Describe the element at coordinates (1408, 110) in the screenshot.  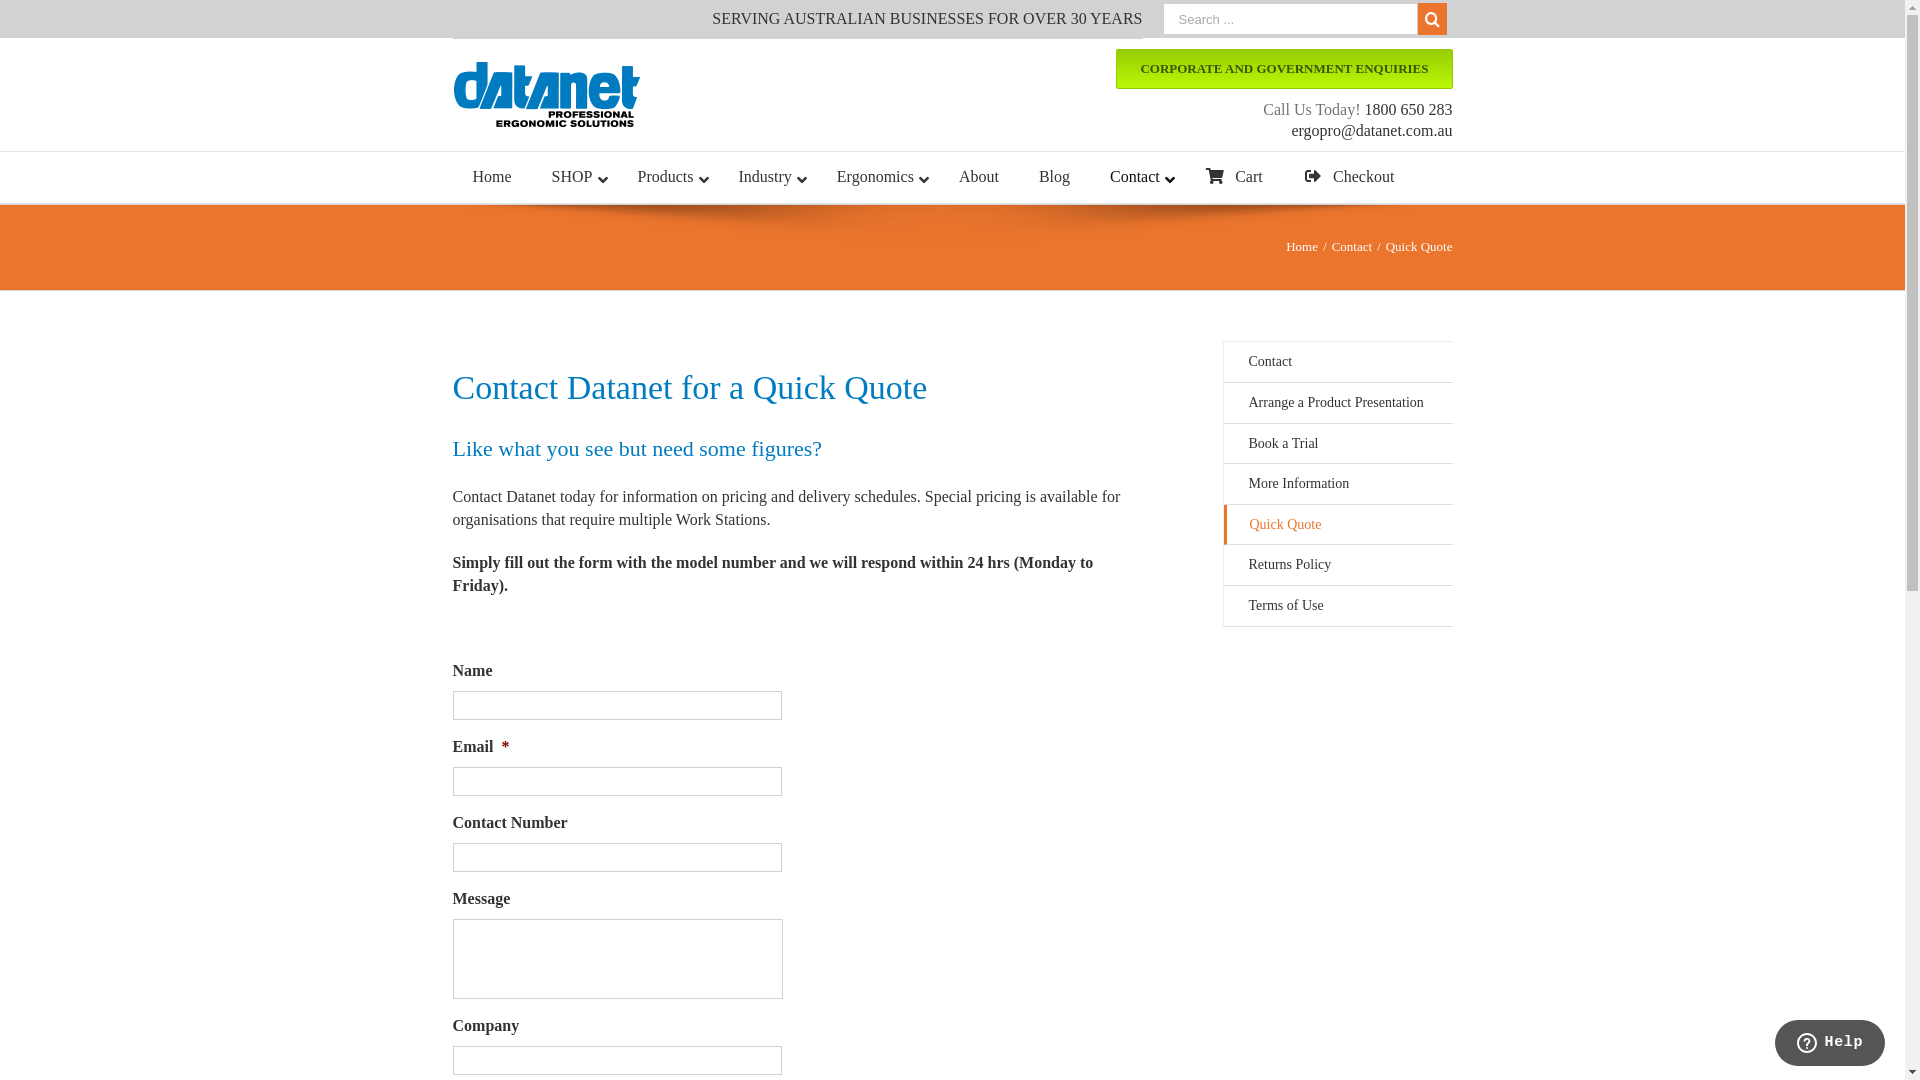
I see `1800 650 283` at that location.